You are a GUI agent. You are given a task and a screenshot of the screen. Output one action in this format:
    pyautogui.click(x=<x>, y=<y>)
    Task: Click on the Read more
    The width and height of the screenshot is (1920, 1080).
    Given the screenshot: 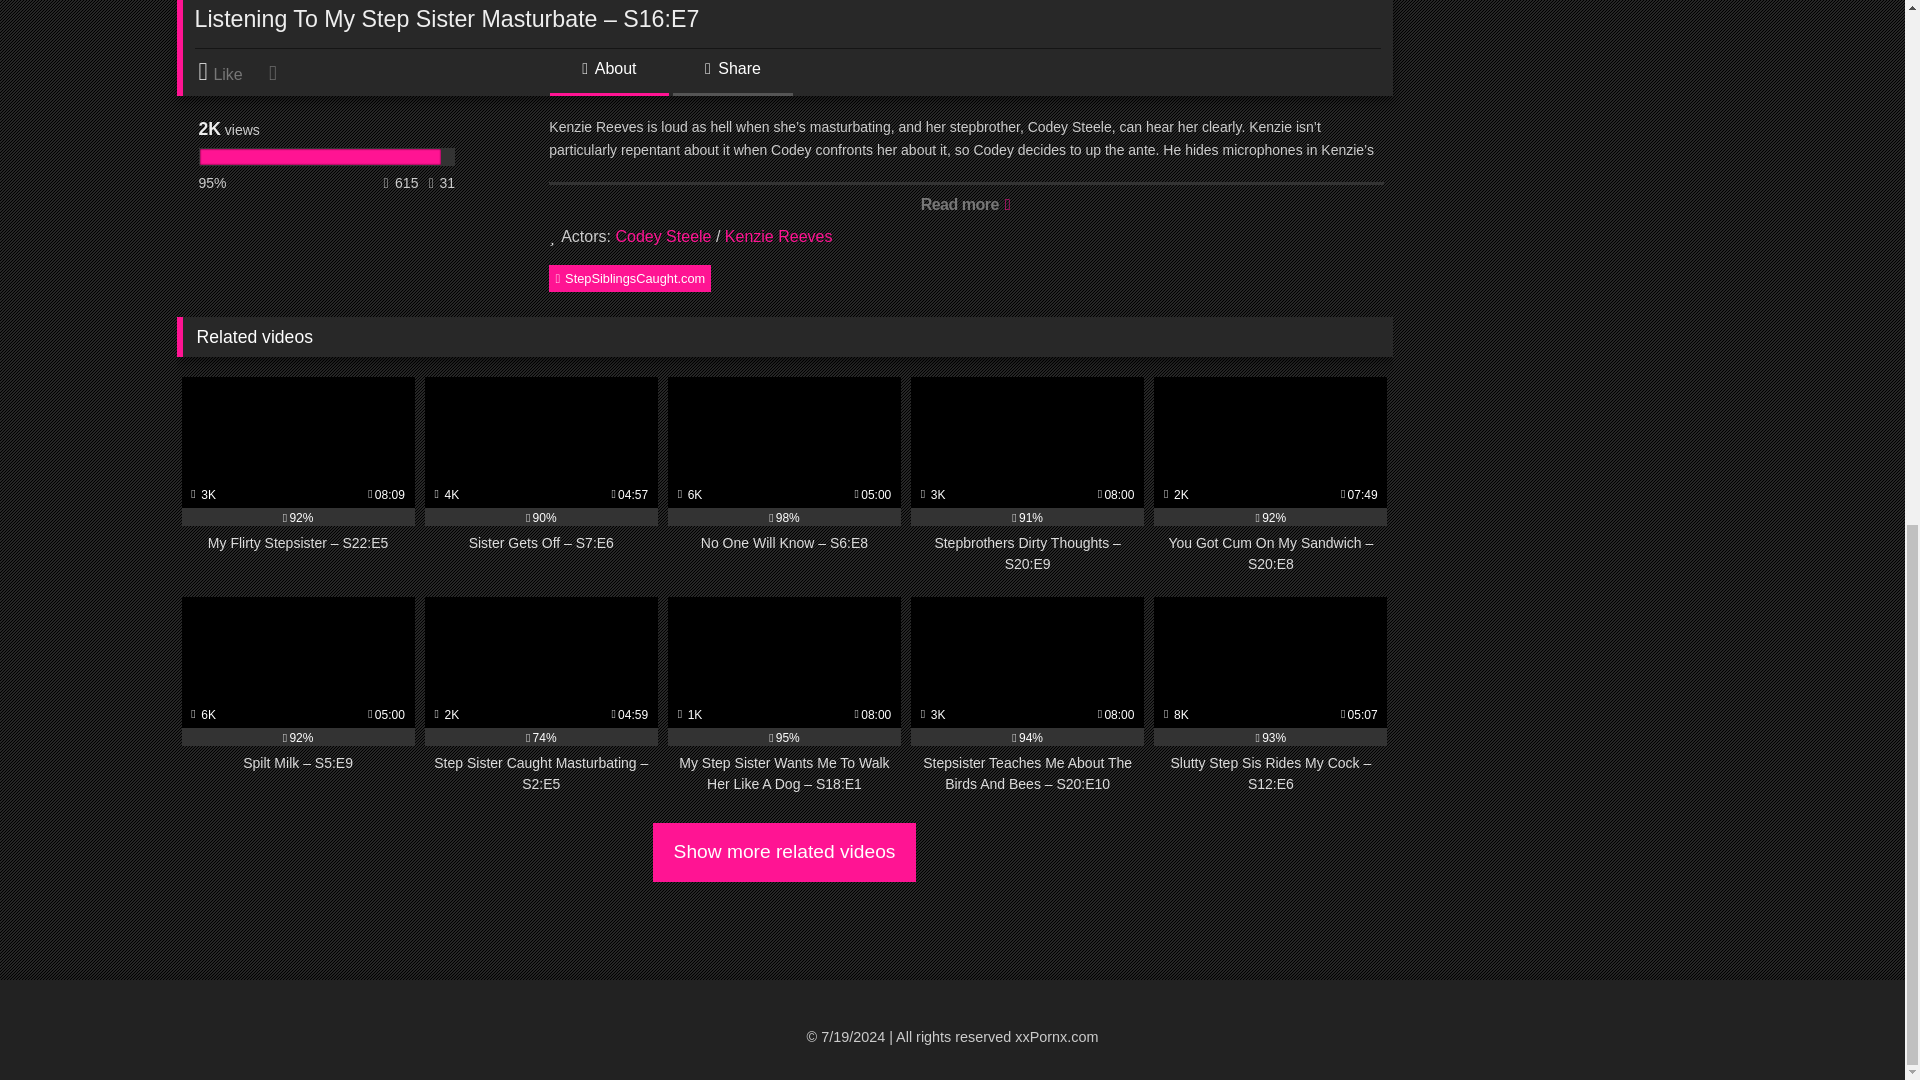 What is the action you would take?
    pyautogui.click(x=966, y=203)
    